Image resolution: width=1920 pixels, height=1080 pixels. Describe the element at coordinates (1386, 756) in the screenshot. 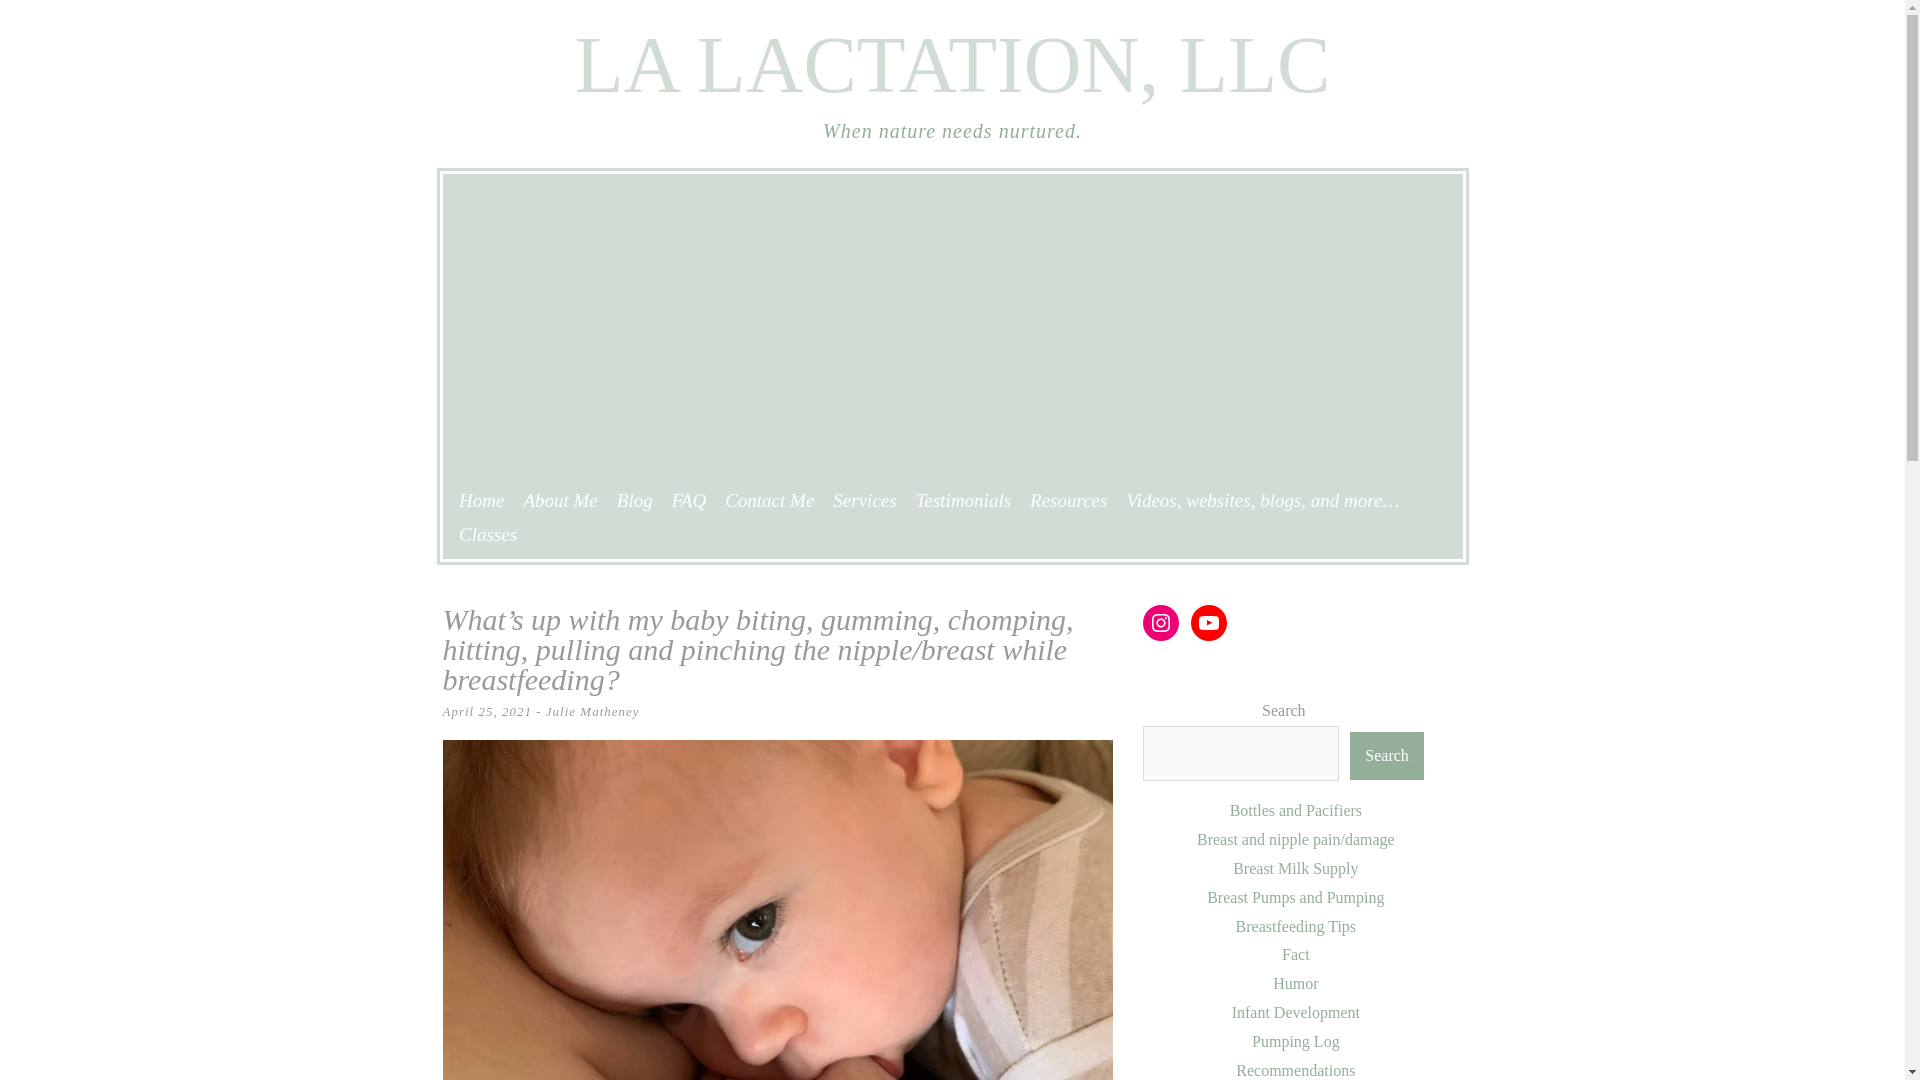

I see `Search` at that location.